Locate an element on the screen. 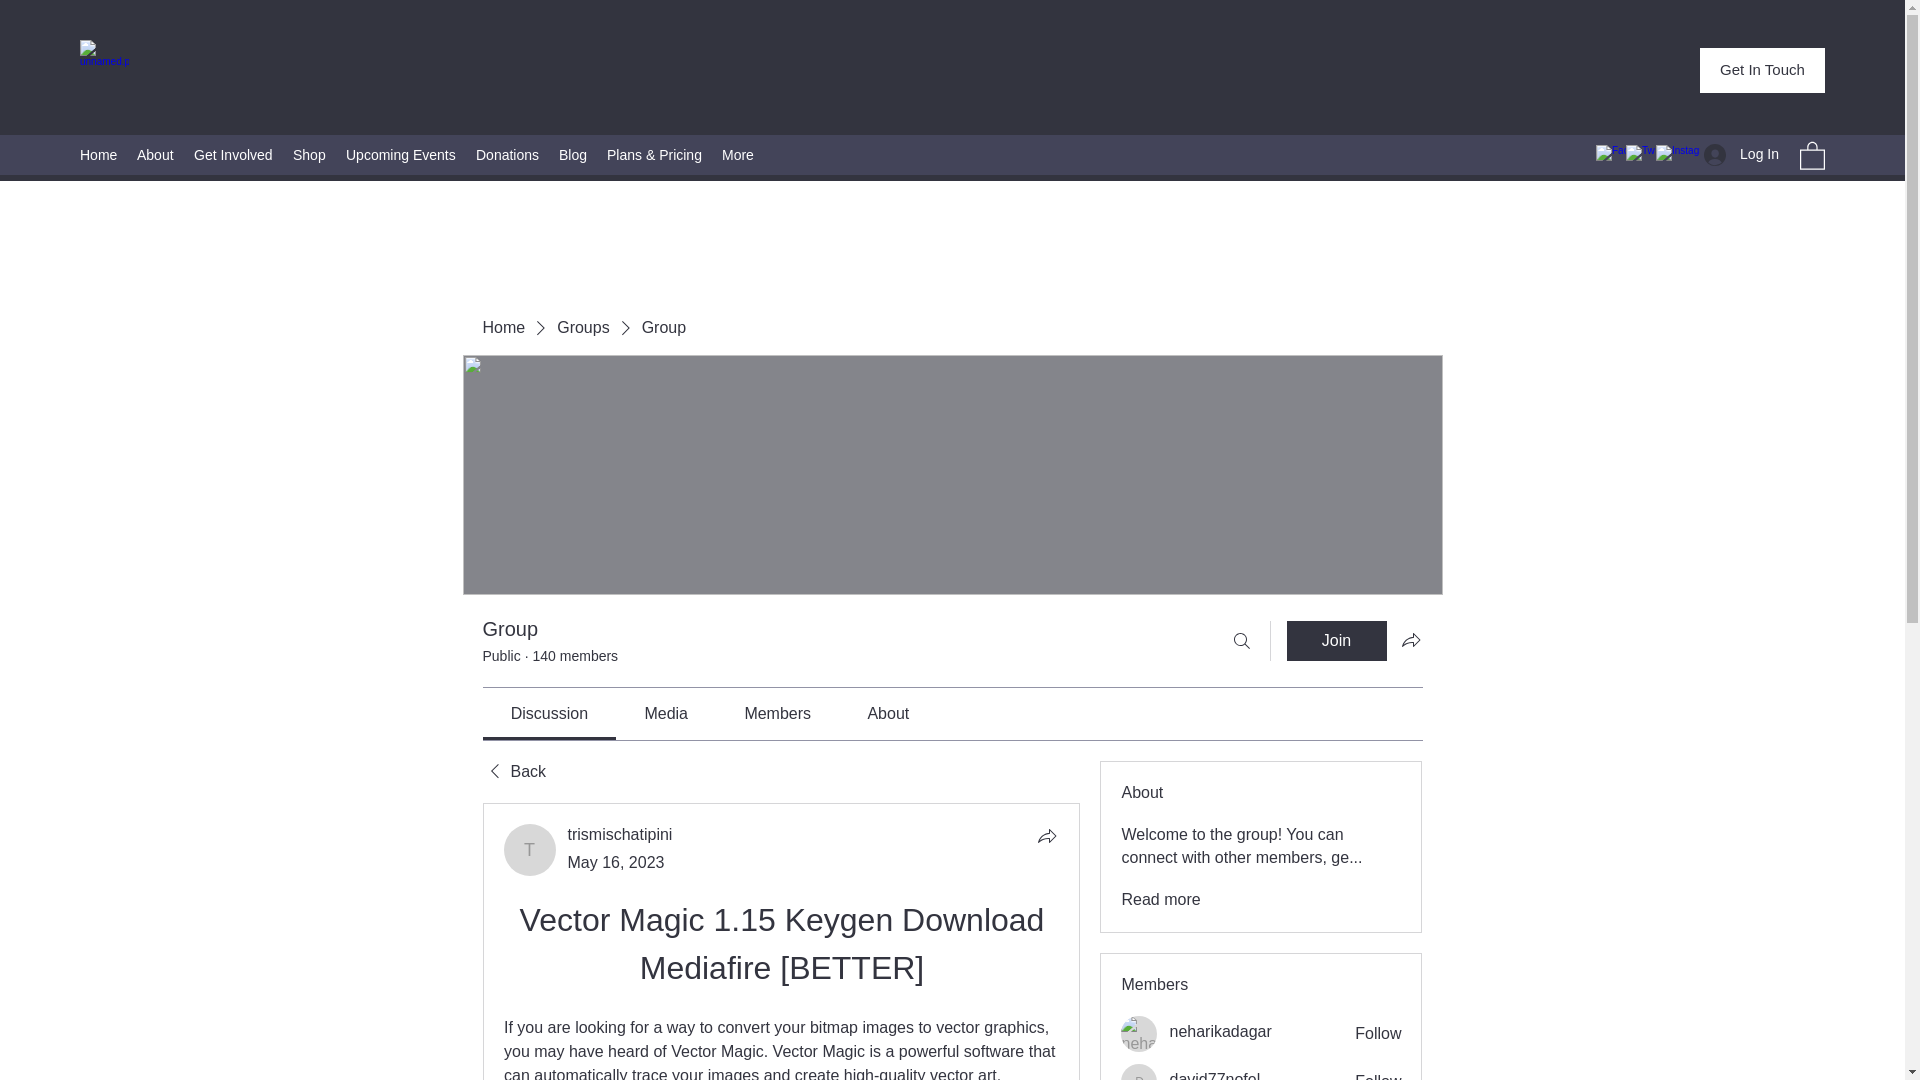 The height and width of the screenshot is (1080, 1920). Blog is located at coordinates (573, 154).